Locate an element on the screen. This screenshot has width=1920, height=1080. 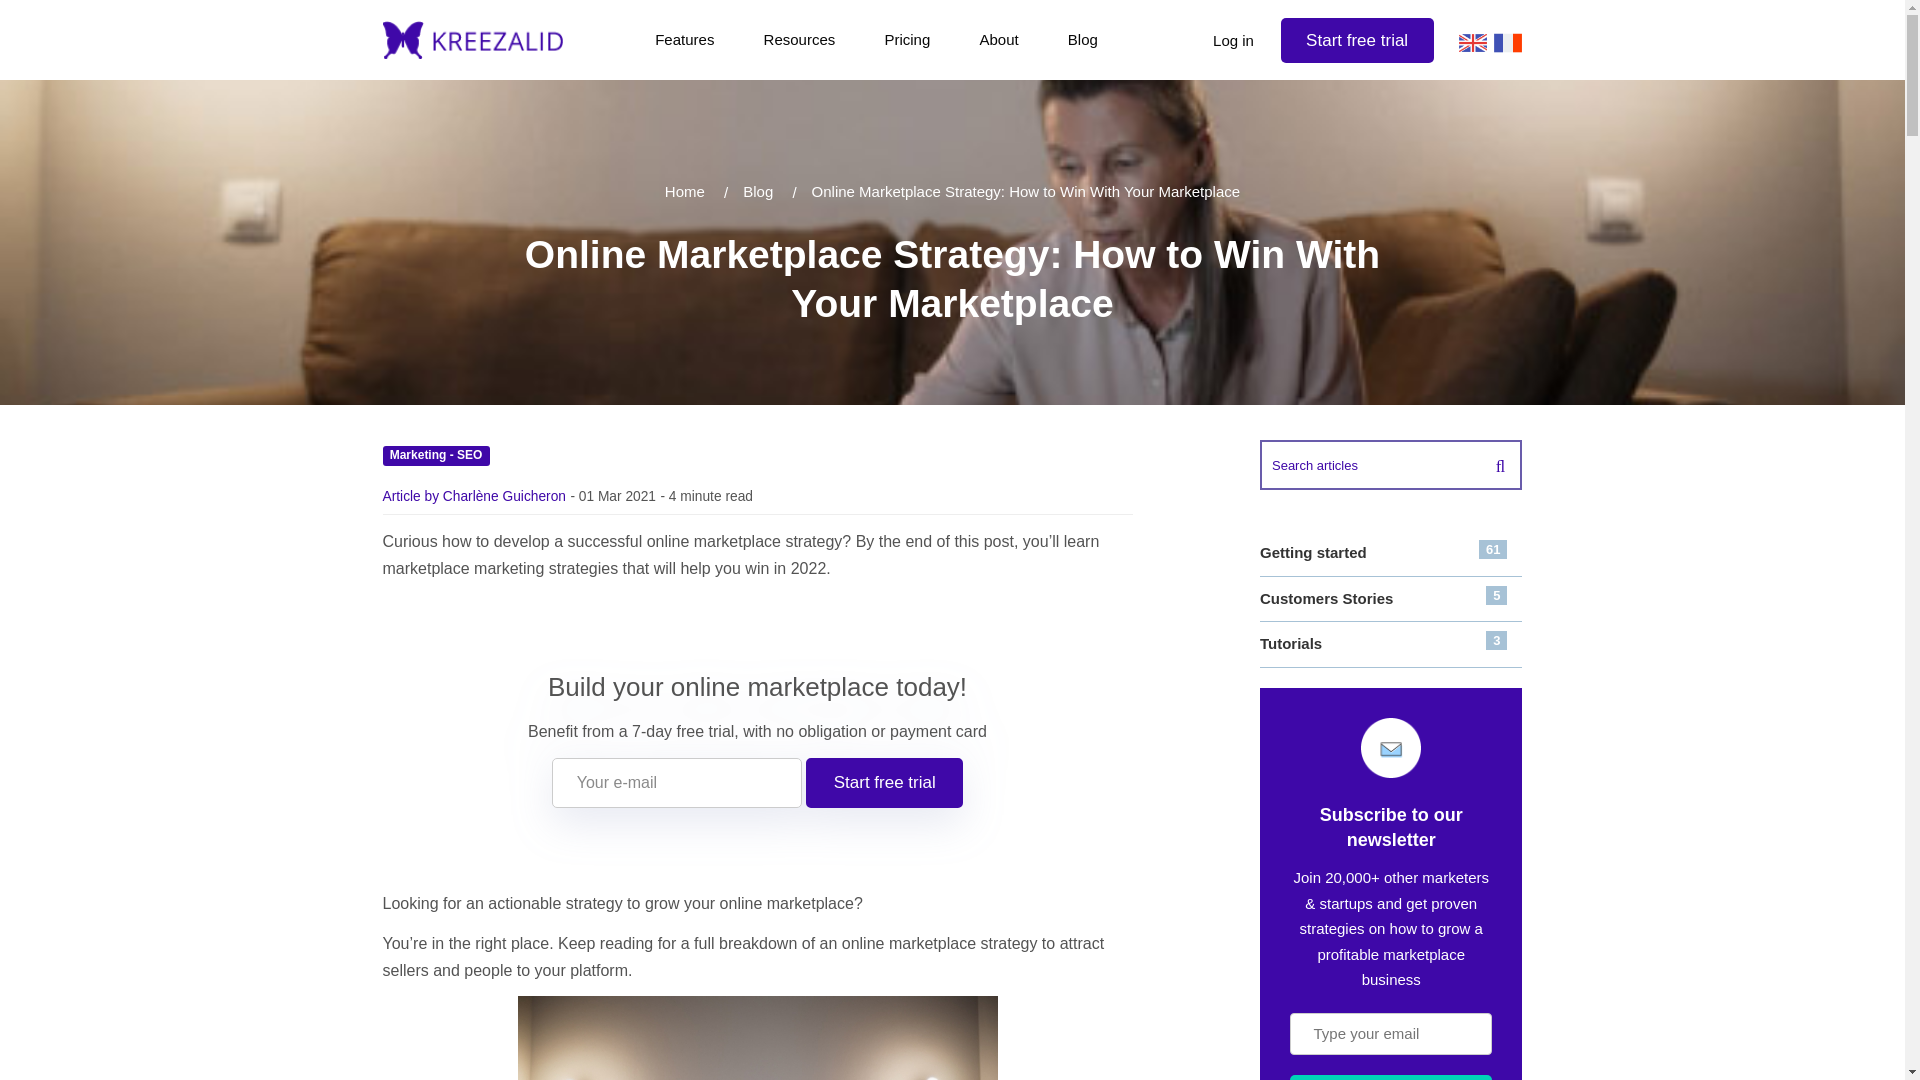
Log in is located at coordinates (1357, 40).